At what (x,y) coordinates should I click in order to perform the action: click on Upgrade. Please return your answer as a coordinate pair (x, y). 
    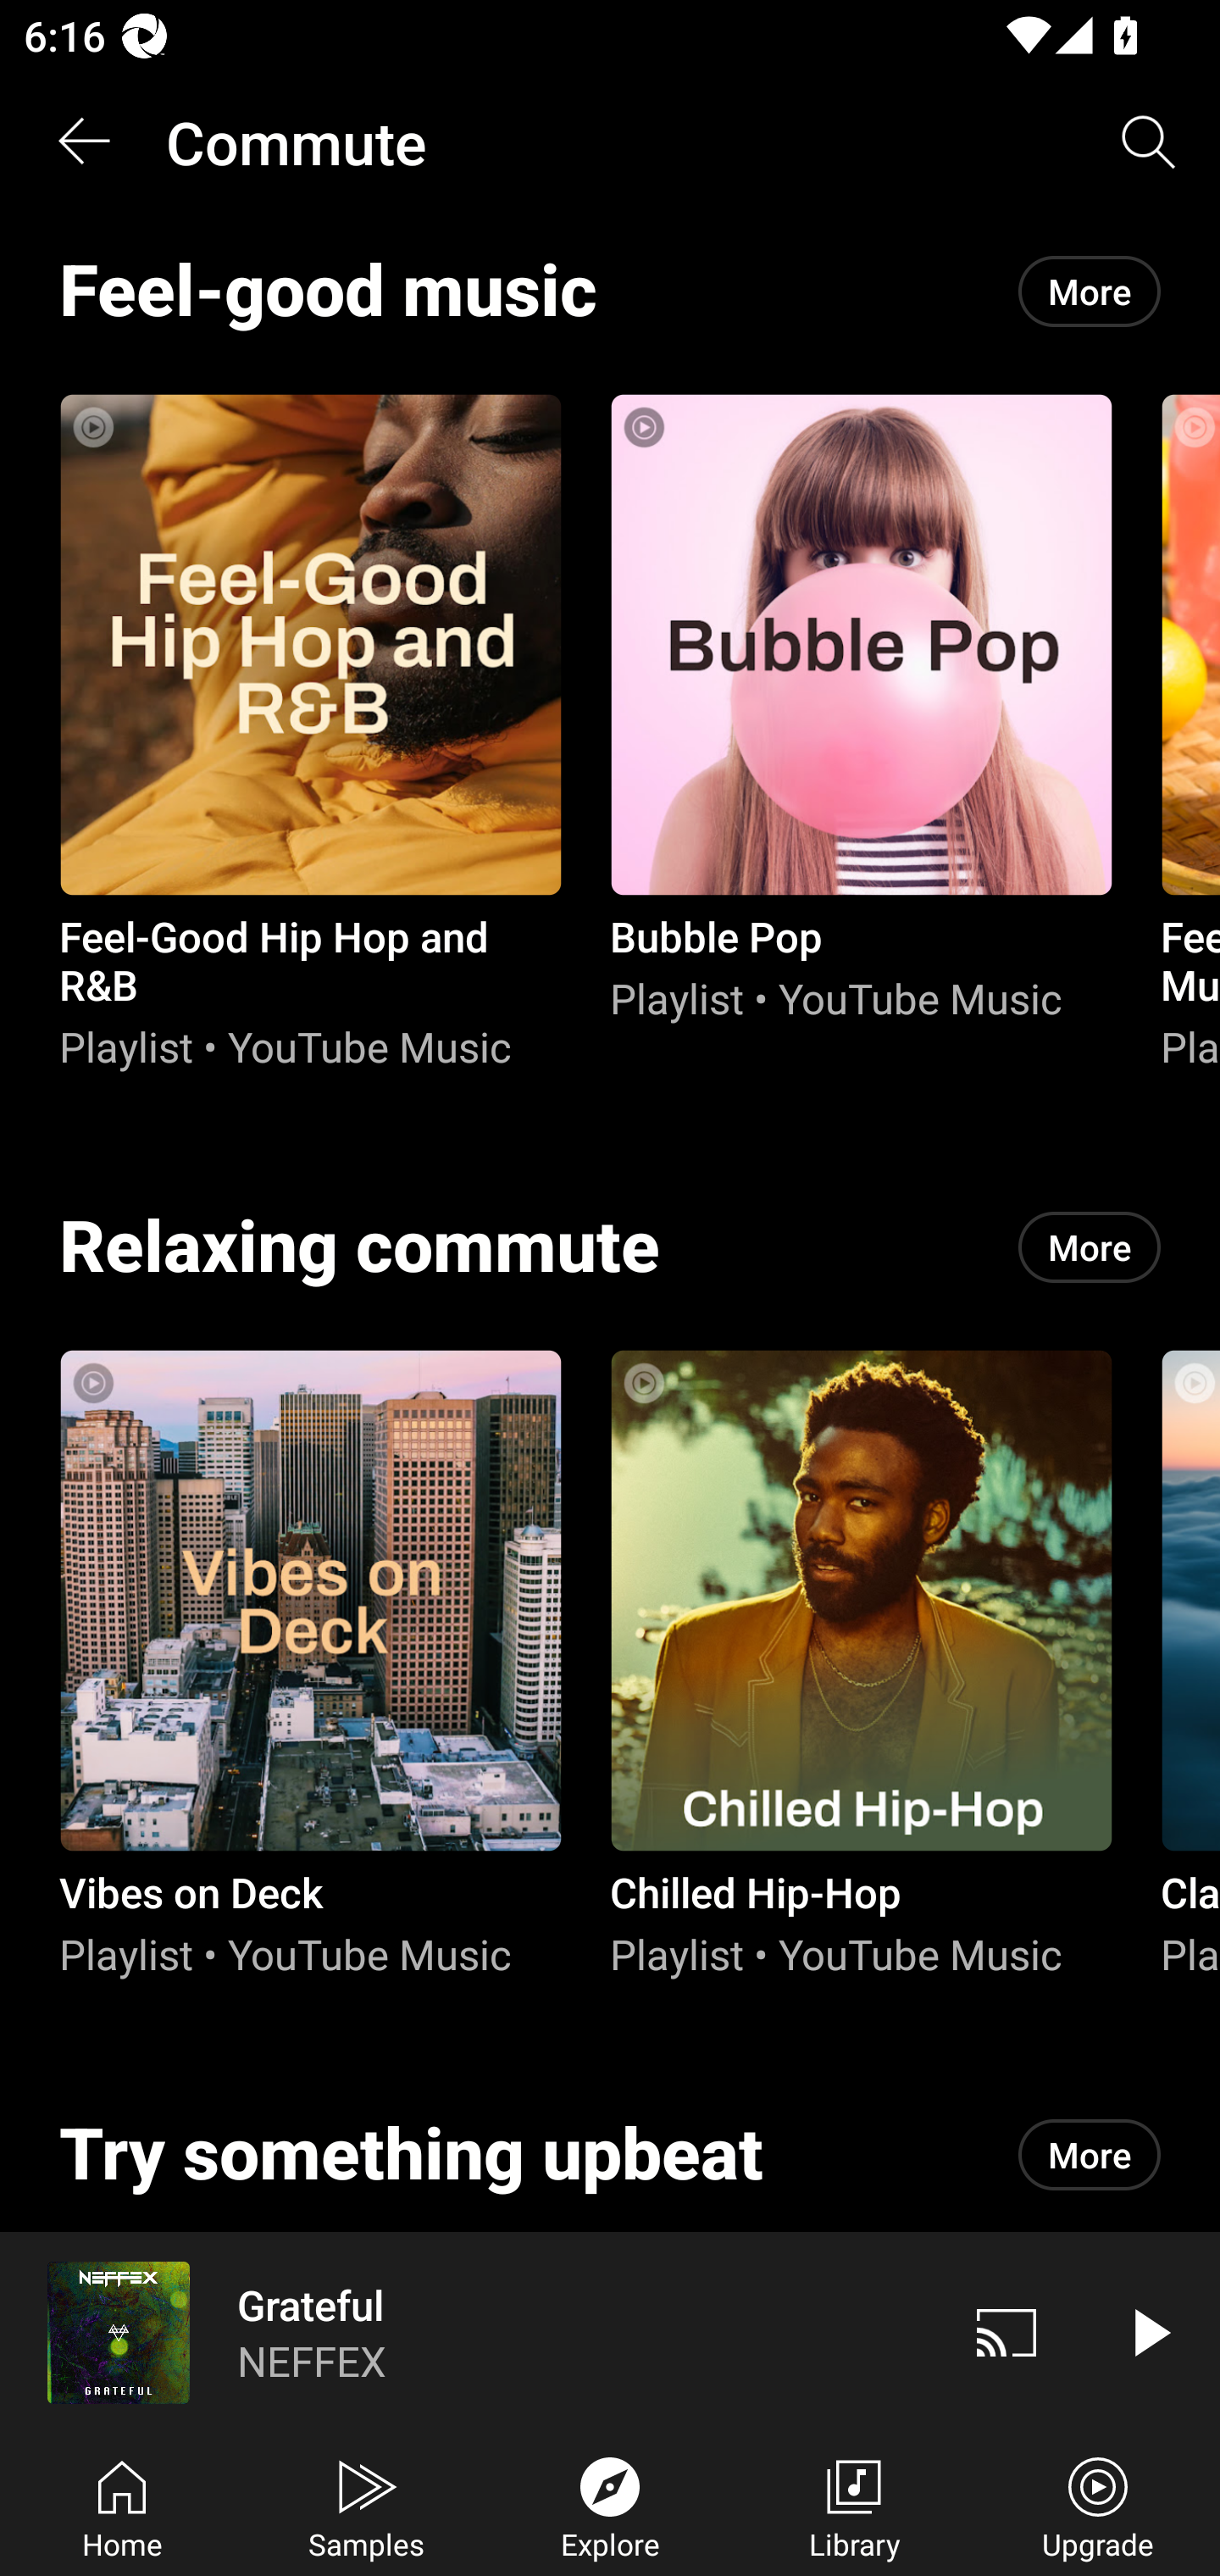
    Looking at the image, I should click on (1098, 2505).